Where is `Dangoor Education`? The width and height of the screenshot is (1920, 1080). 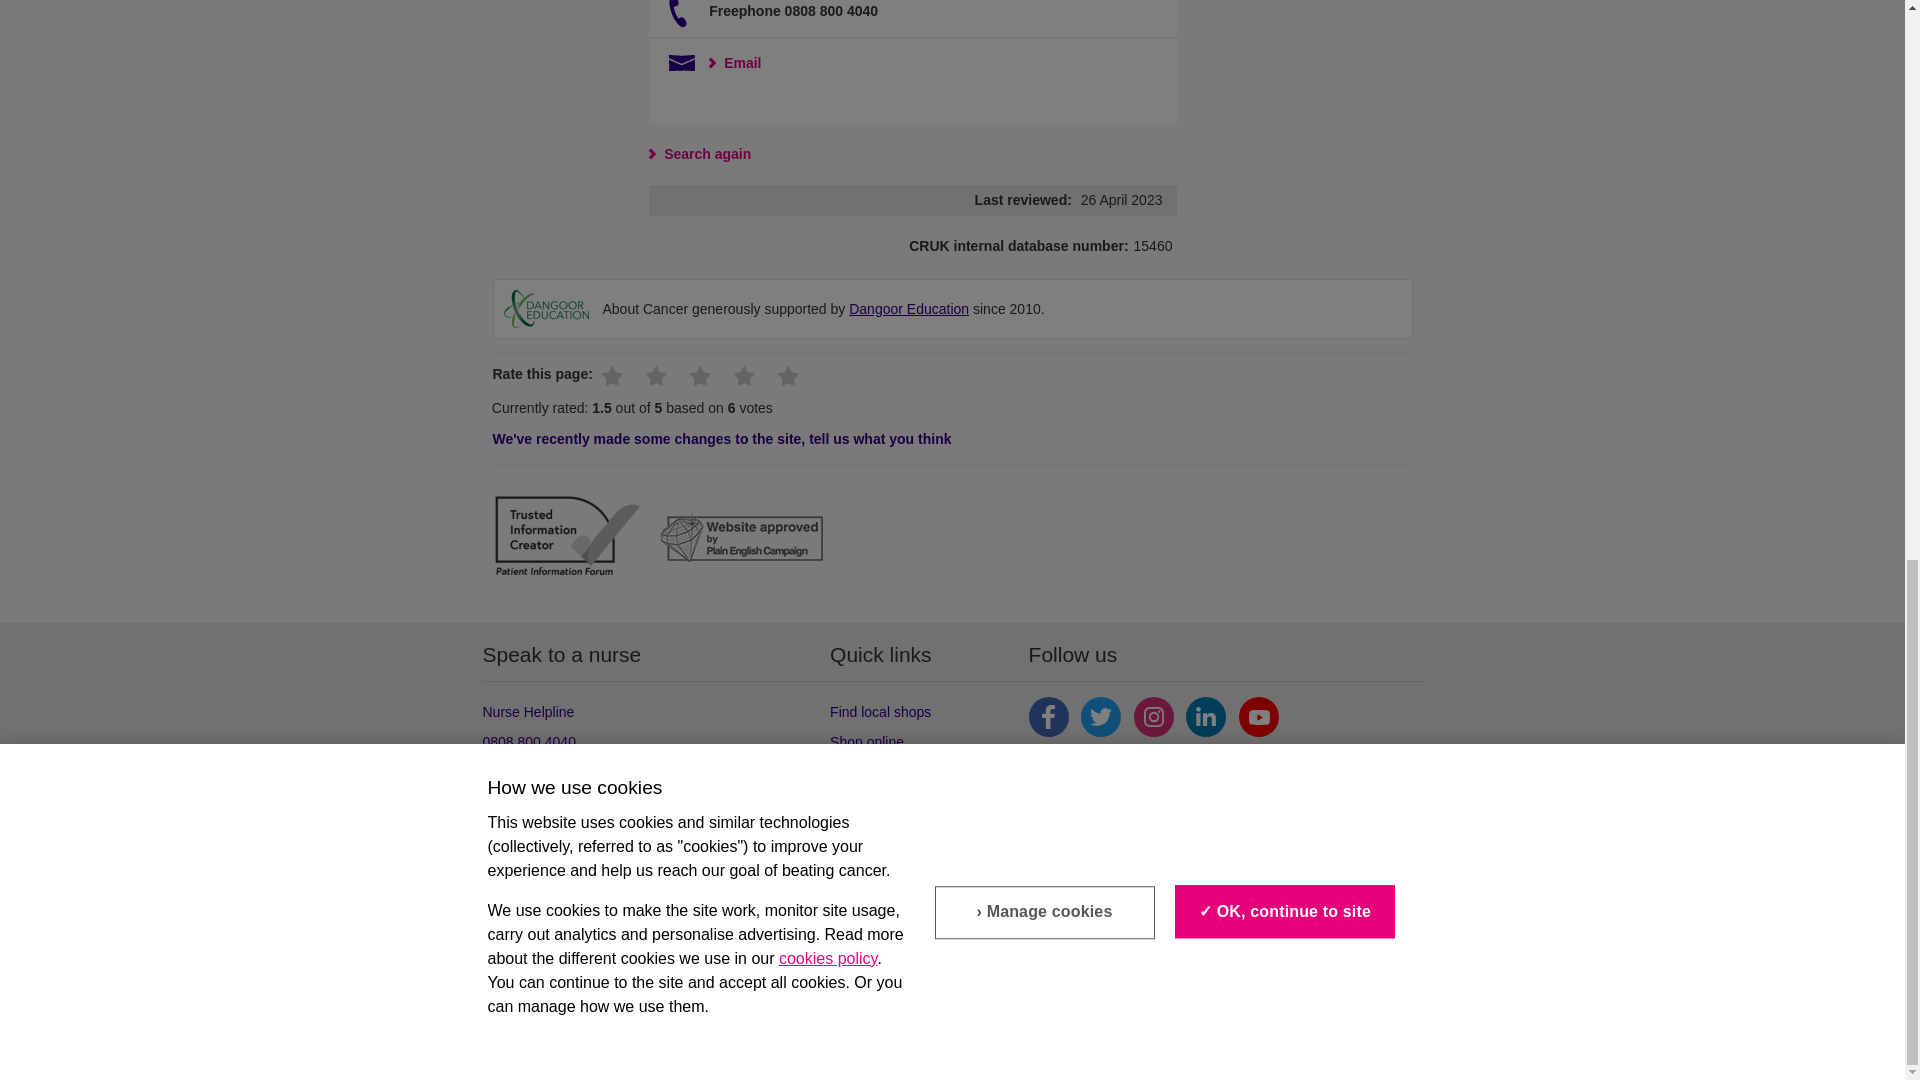
Dangoor Education is located at coordinates (546, 309).